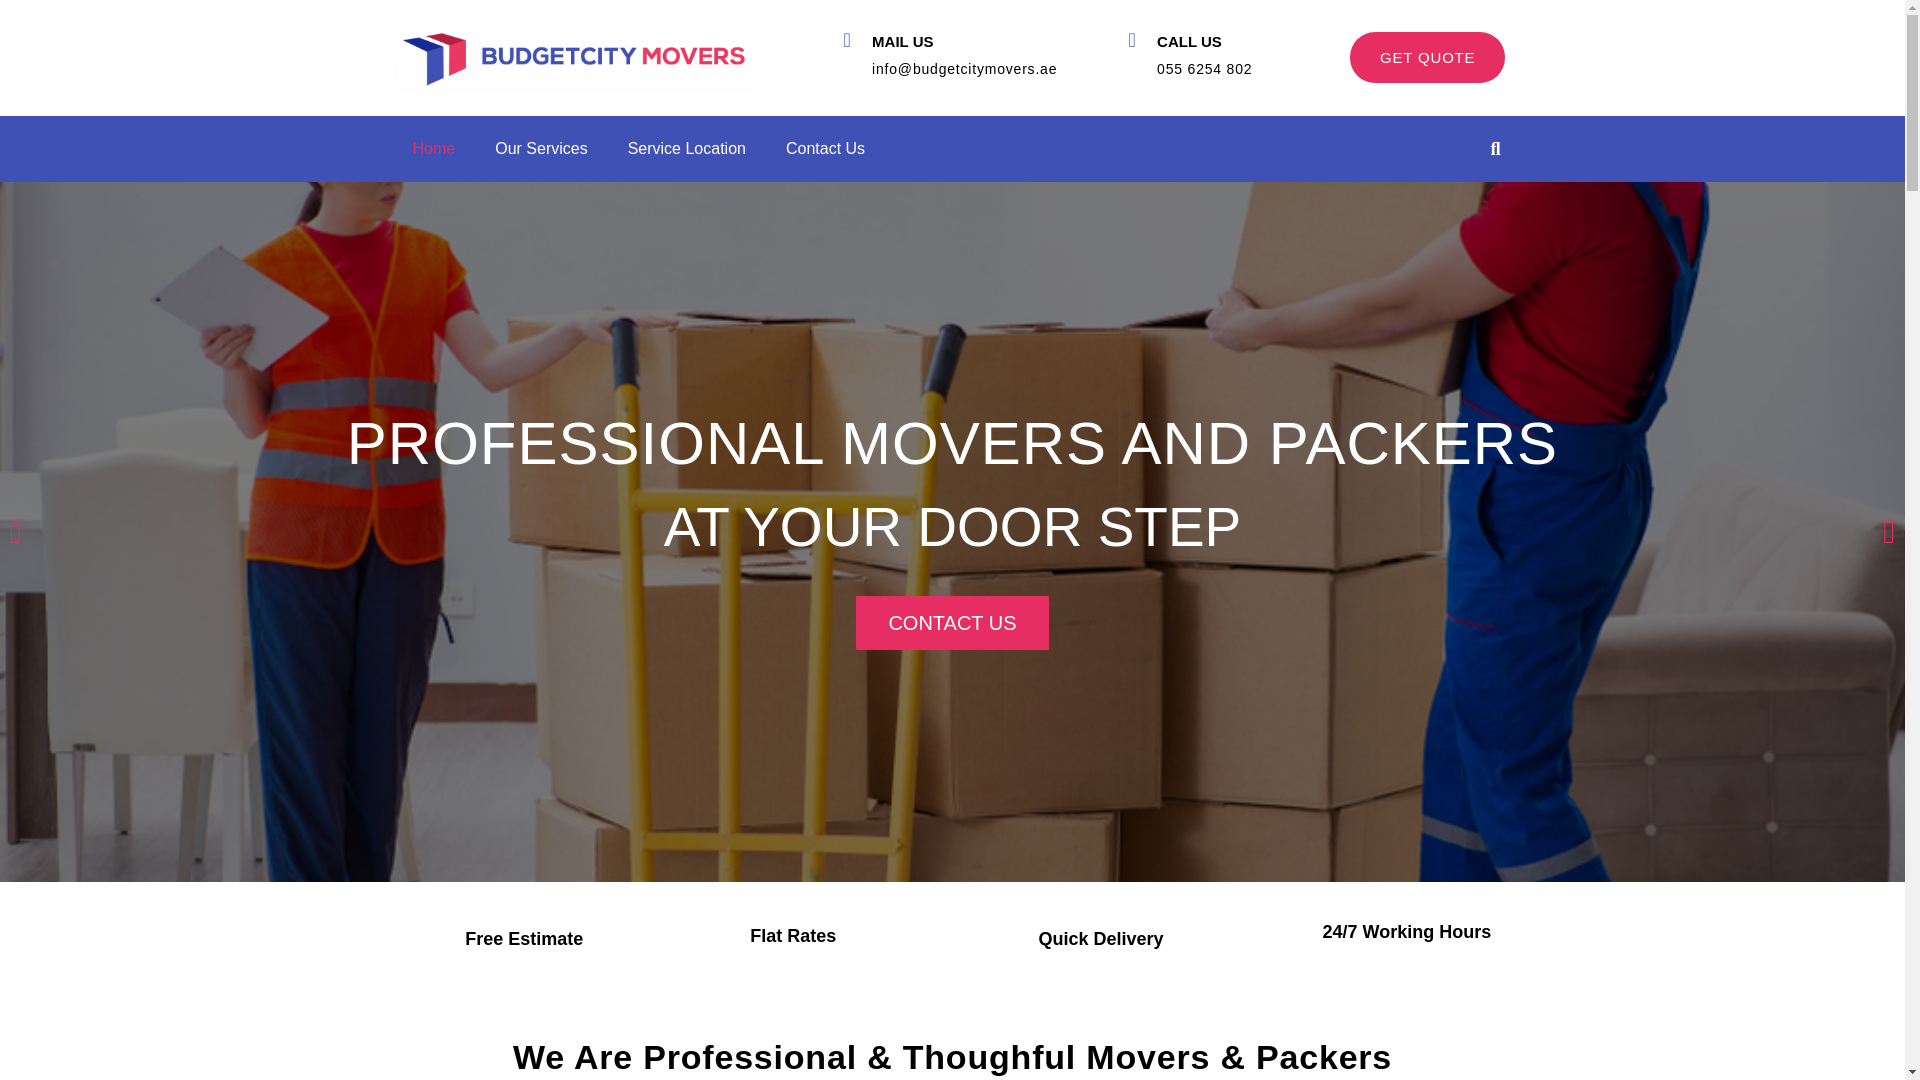 The image size is (1920, 1080). What do you see at coordinates (826, 148) in the screenshot?
I see `Contact Us` at bounding box center [826, 148].